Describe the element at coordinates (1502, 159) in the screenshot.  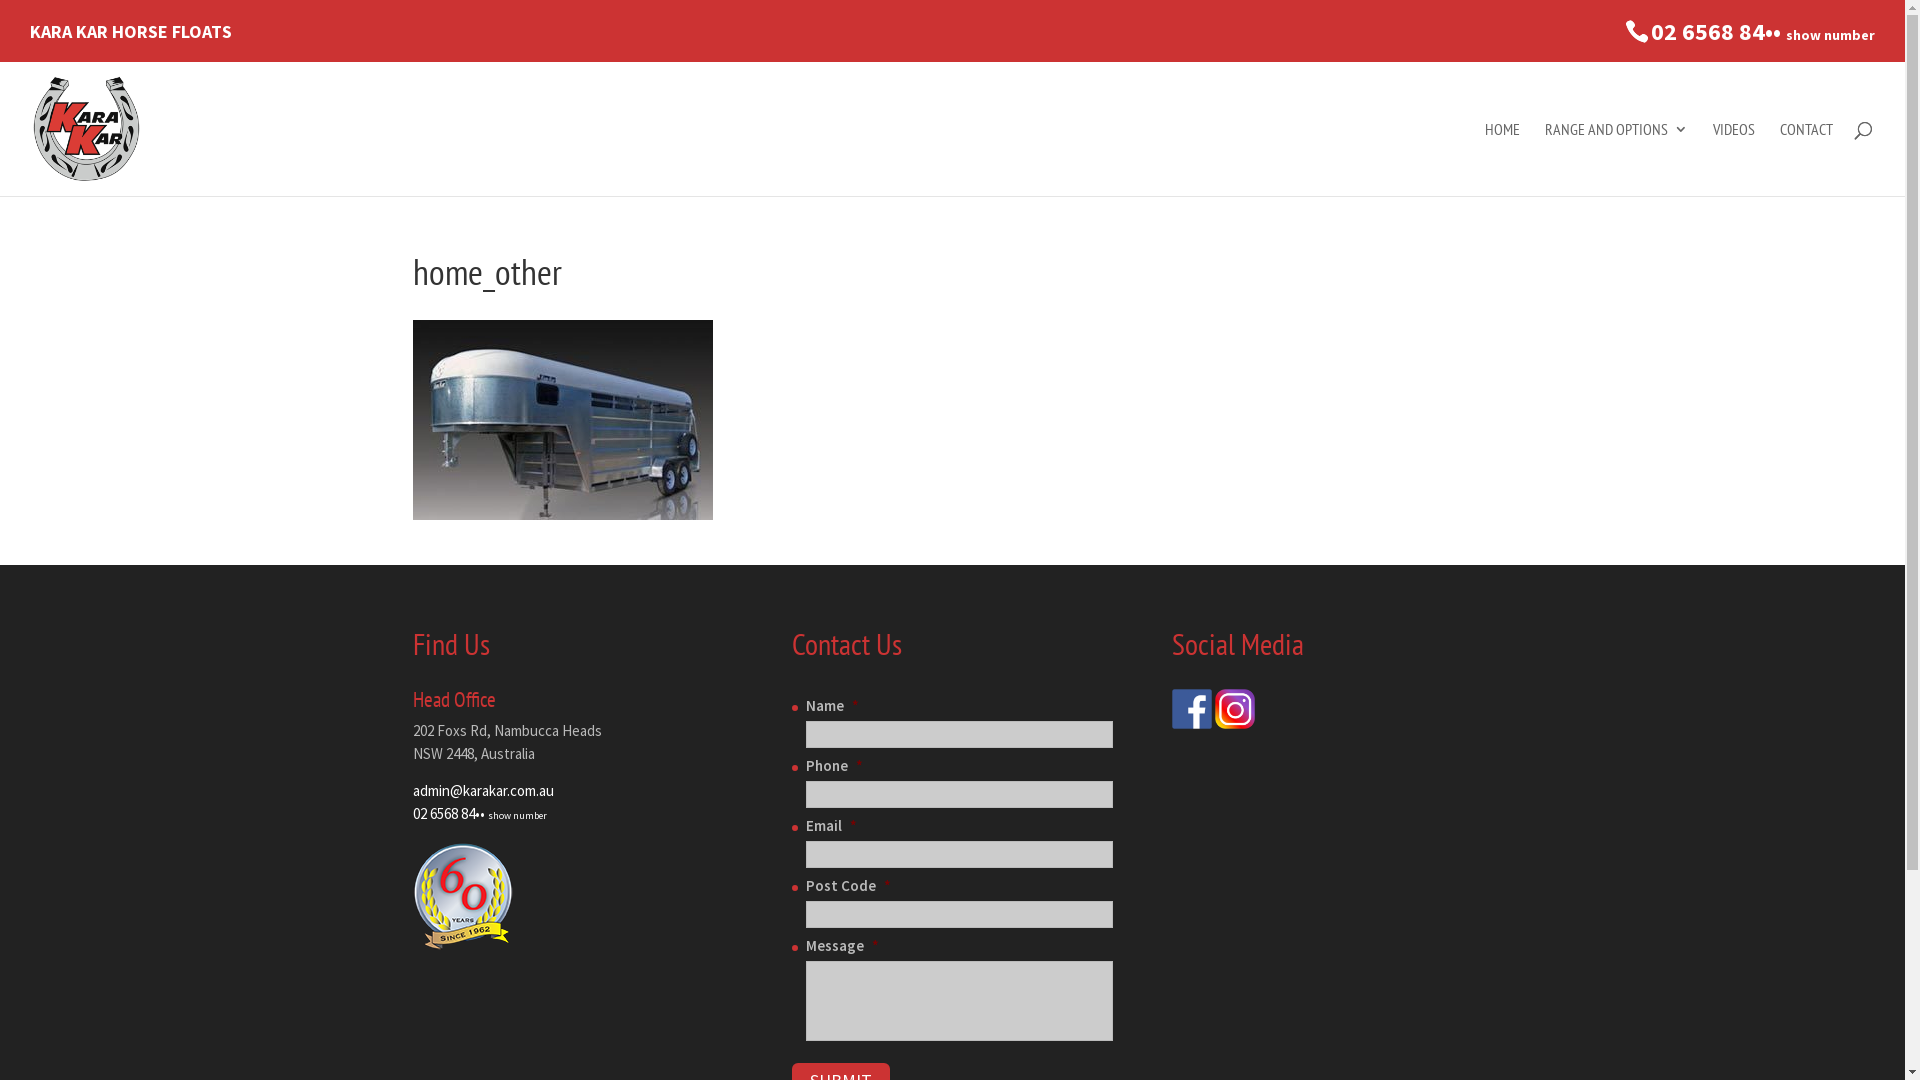
I see `HOME` at that location.